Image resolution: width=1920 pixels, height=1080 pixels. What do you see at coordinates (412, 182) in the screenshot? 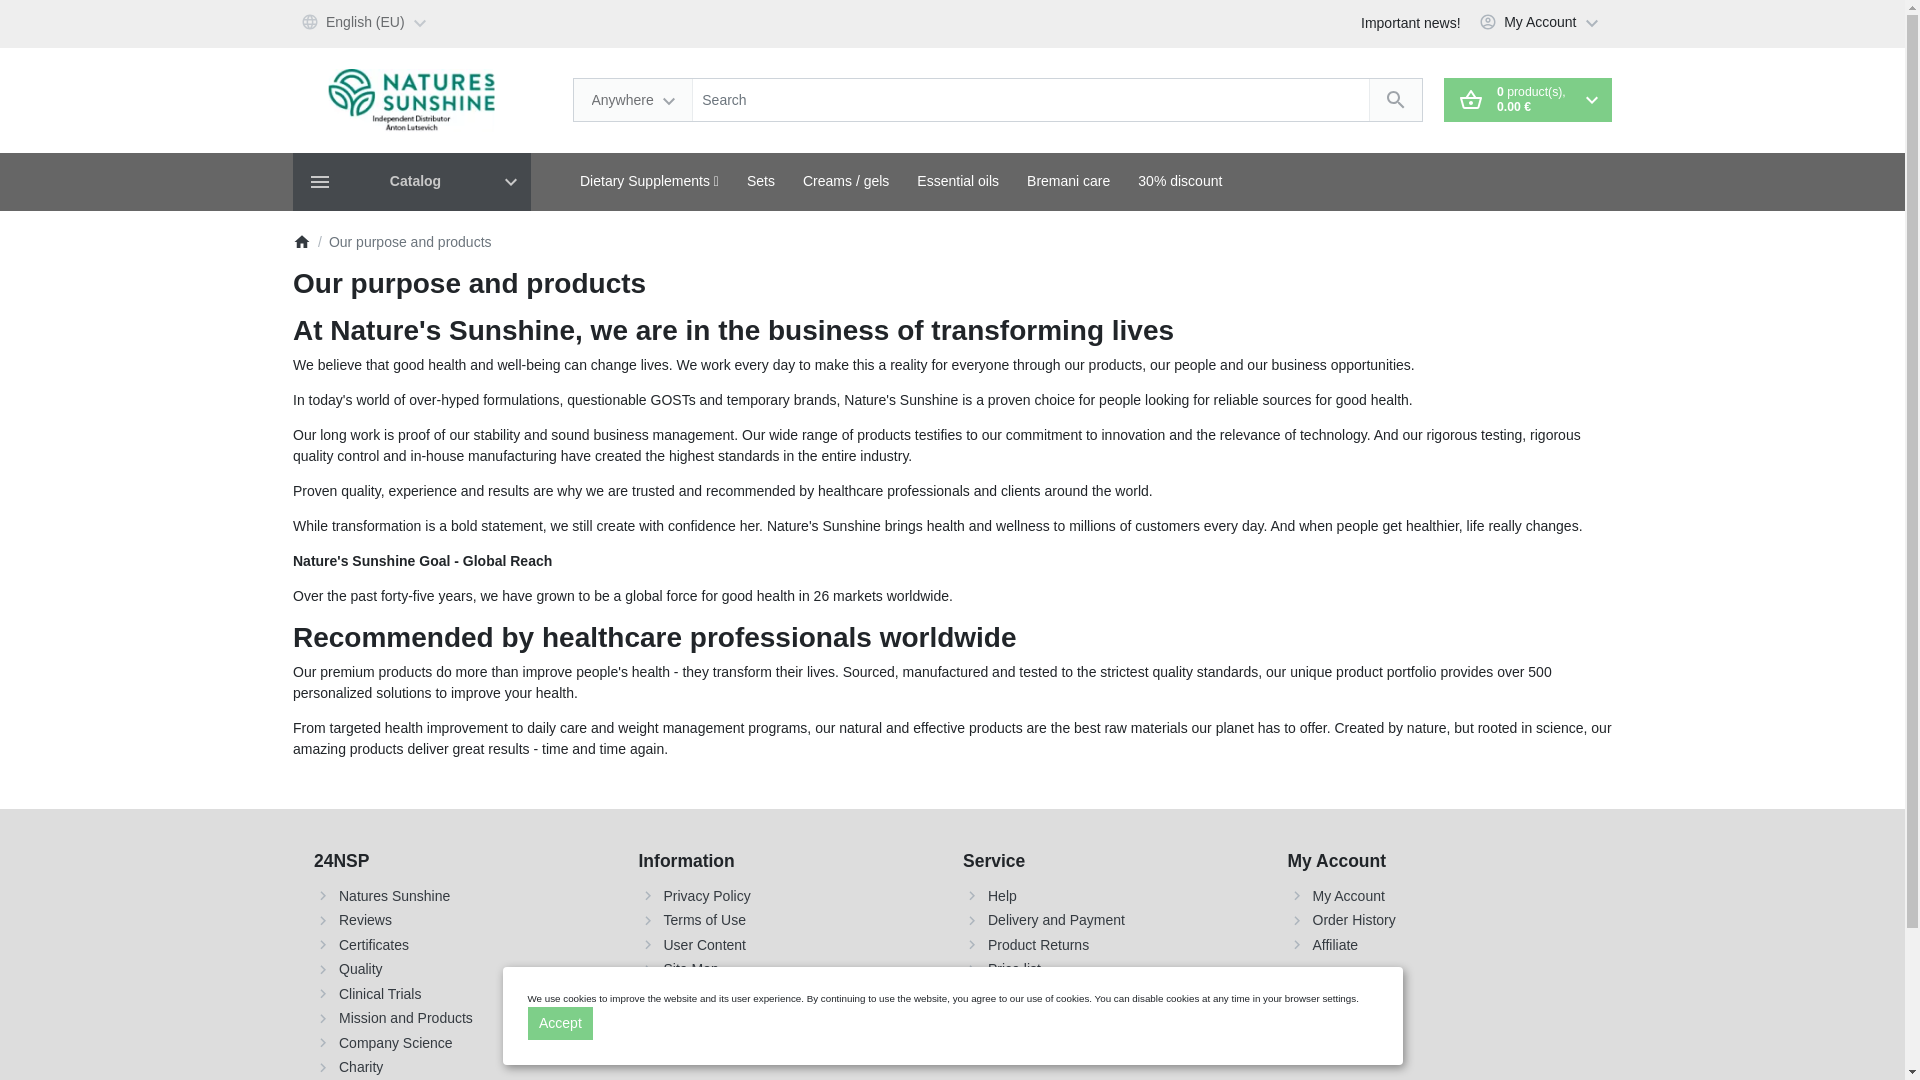
I see `Catalog` at bounding box center [412, 182].